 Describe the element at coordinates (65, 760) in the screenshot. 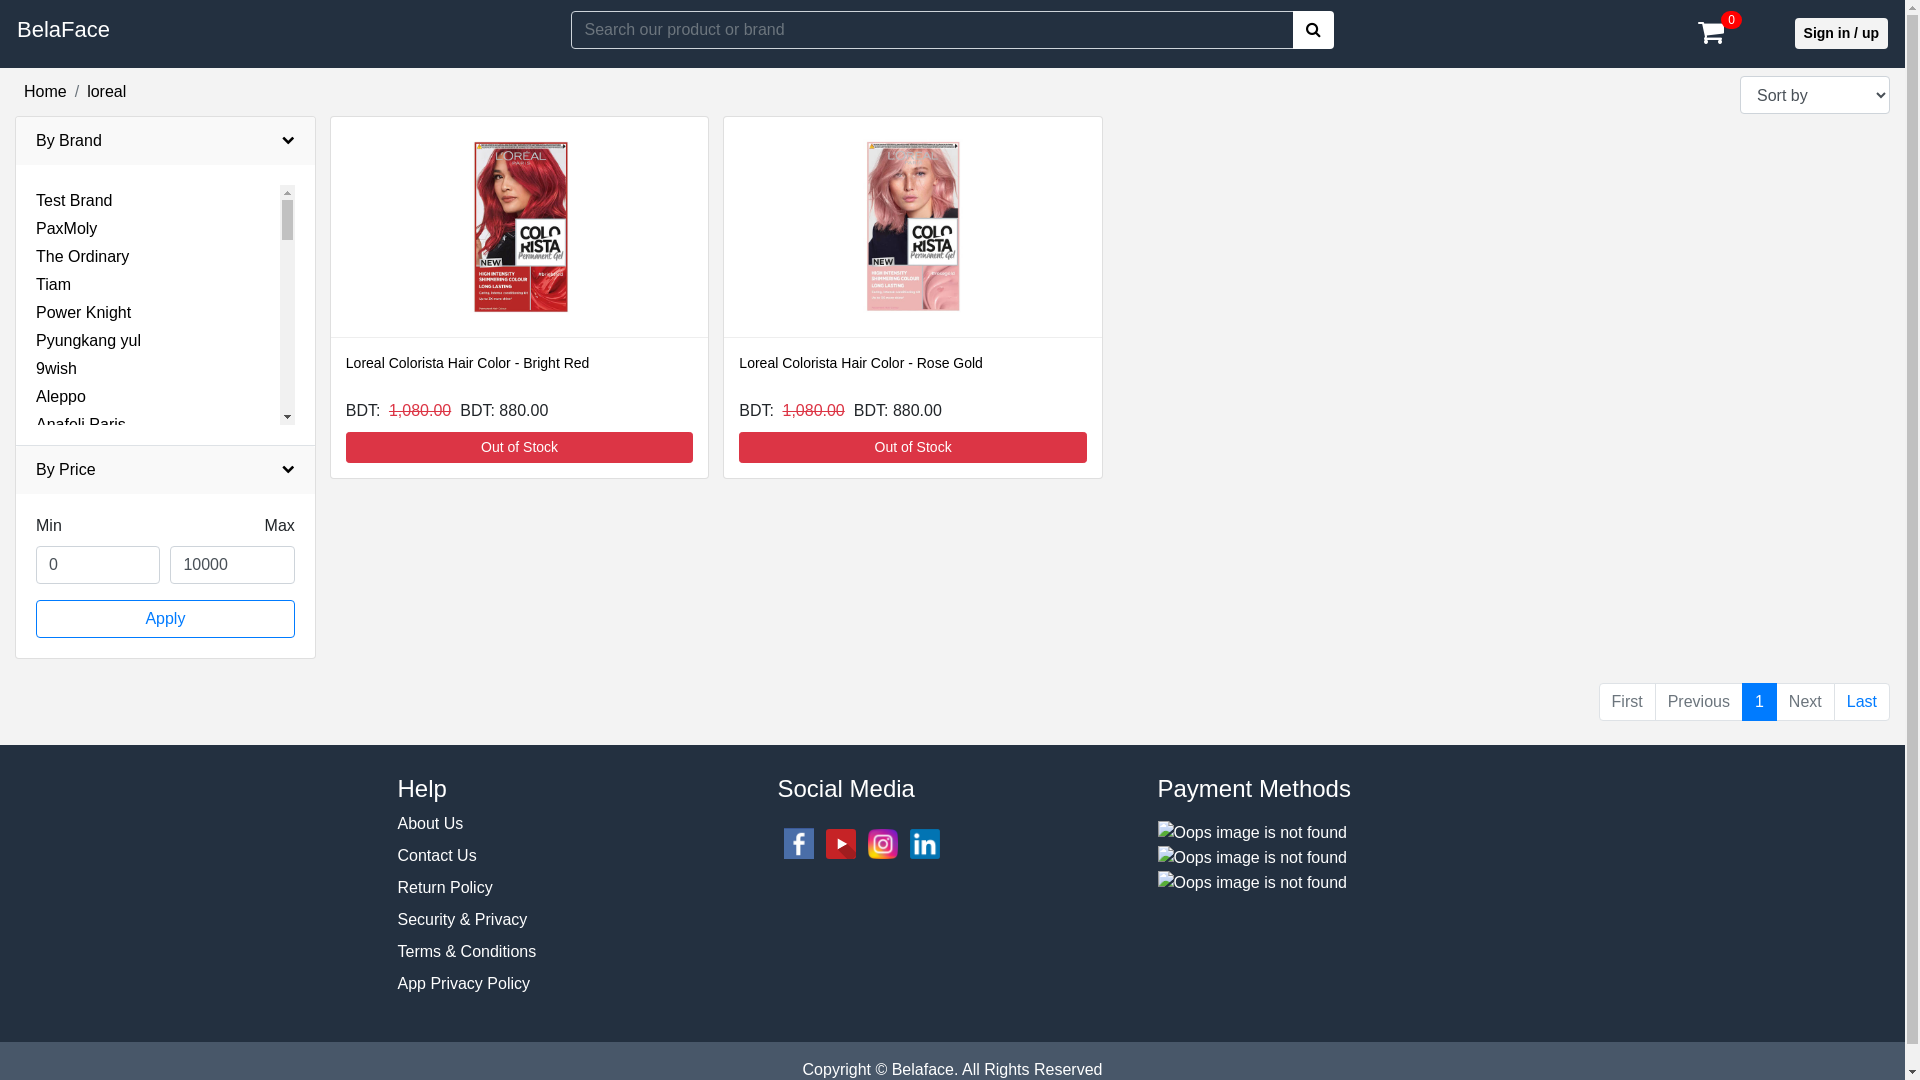

I see `Jordana` at that location.